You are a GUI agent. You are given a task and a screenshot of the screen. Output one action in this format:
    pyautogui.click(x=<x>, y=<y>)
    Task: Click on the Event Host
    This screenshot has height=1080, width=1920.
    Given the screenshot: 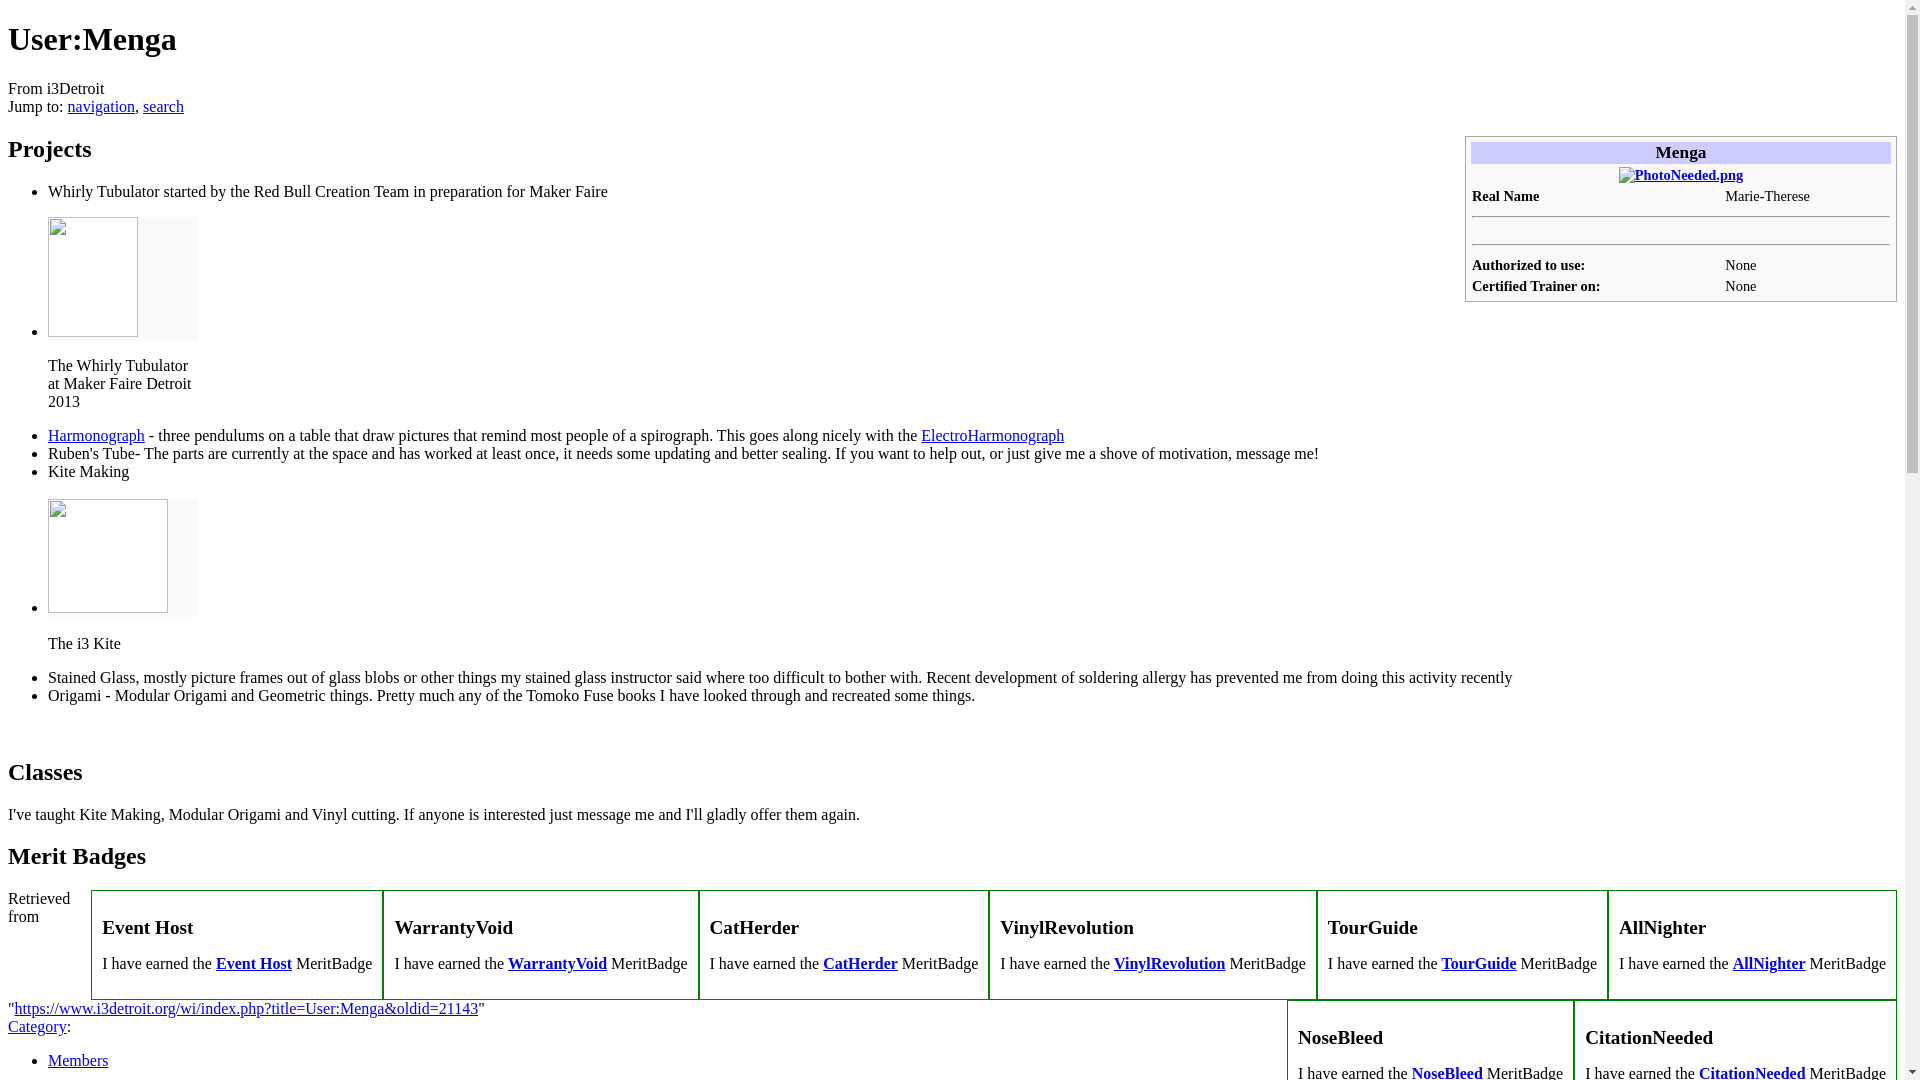 What is the action you would take?
    pyautogui.click(x=253, y=963)
    